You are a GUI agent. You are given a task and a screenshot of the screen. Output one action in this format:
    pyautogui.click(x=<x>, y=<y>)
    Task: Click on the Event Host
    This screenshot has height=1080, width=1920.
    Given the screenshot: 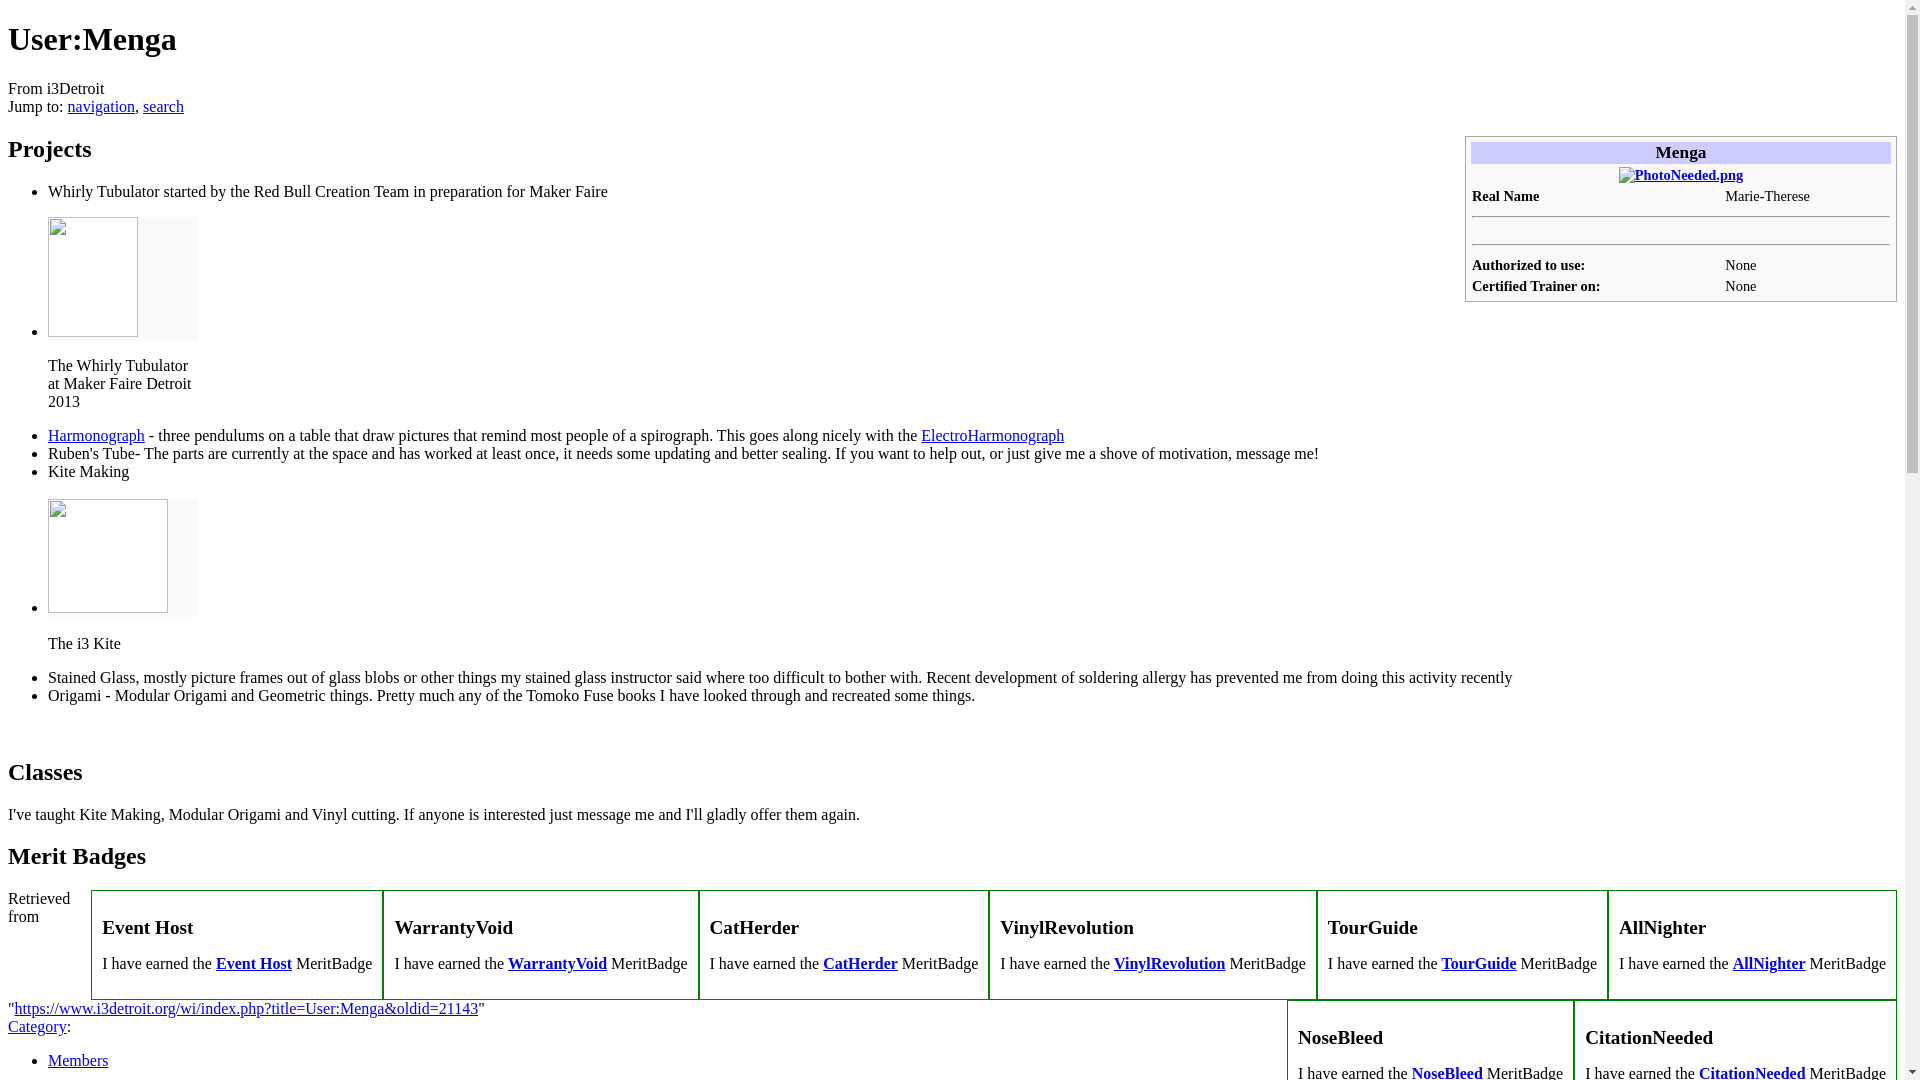 What is the action you would take?
    pyautogui.click(x=253, y=963)
    